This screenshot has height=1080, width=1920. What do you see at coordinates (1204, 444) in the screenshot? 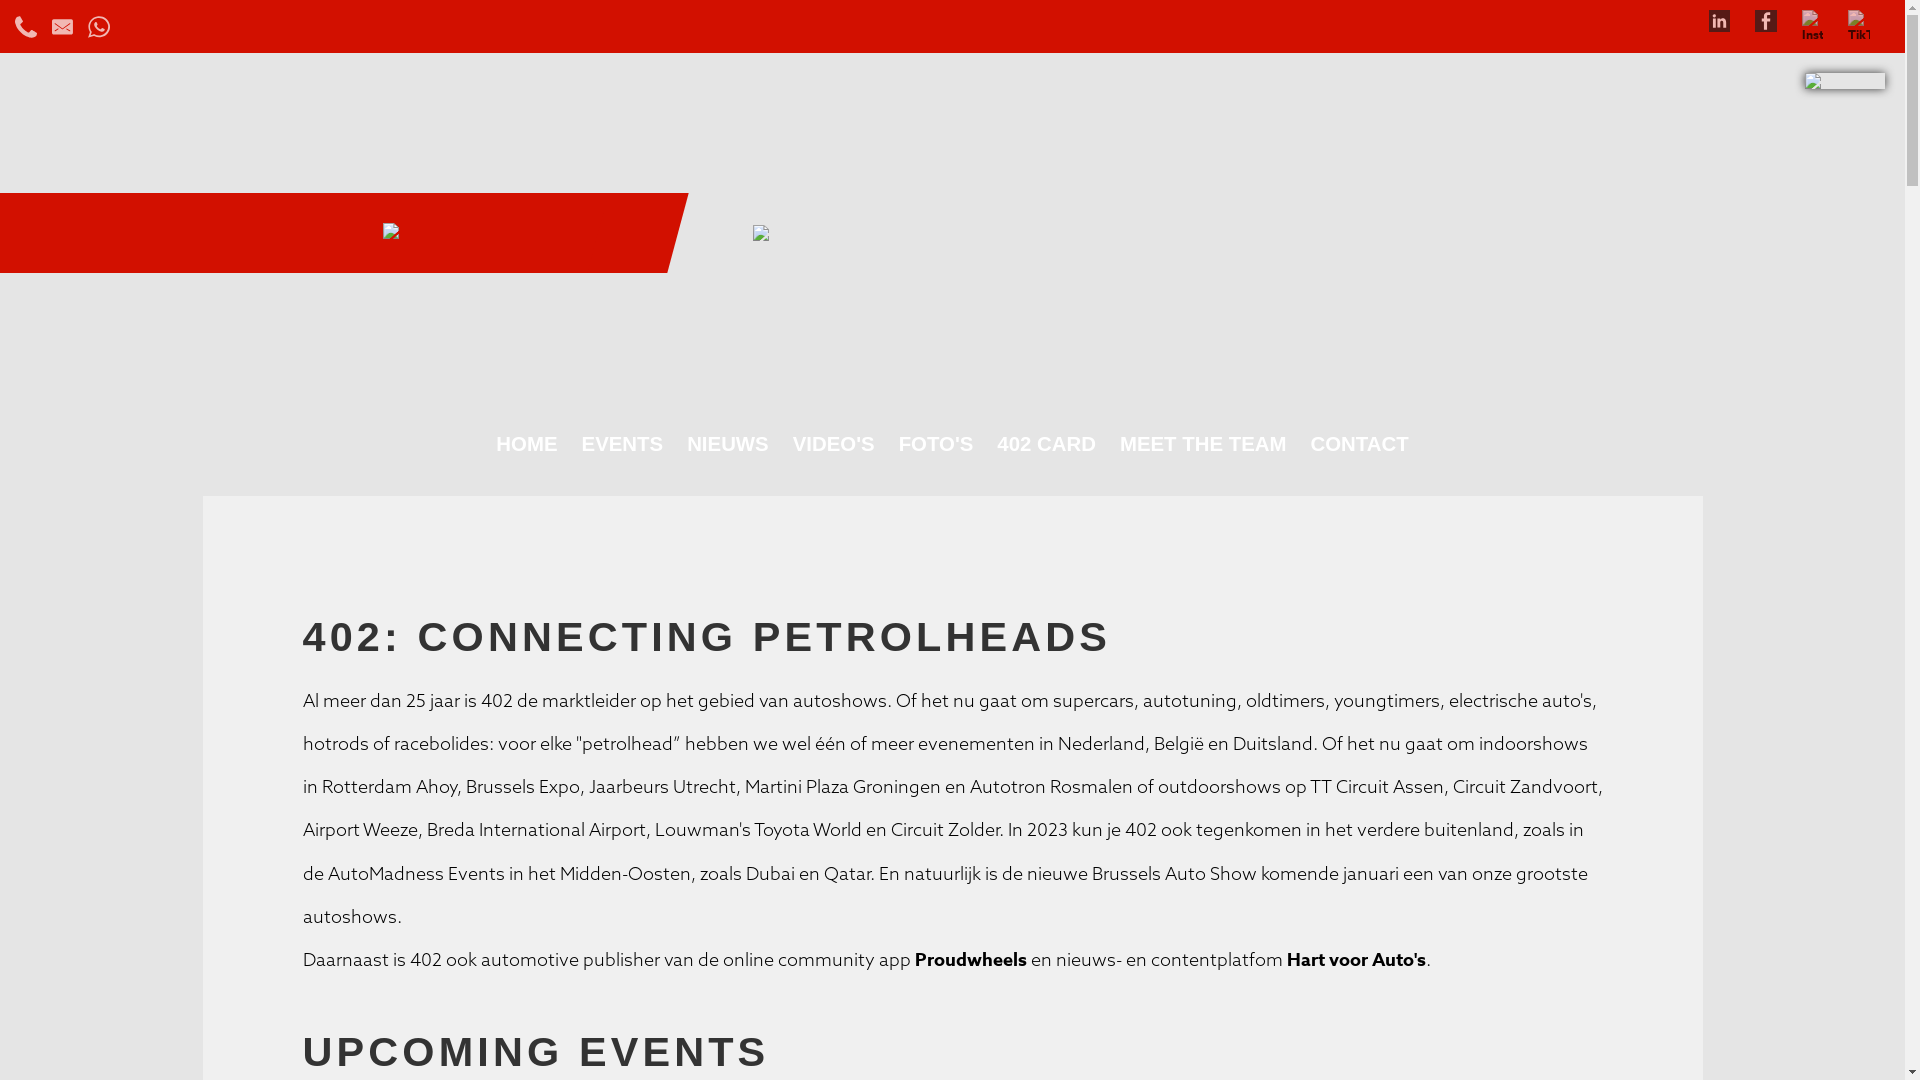
I see `MEET THE TEAM` at bounding box center [1204, 444].